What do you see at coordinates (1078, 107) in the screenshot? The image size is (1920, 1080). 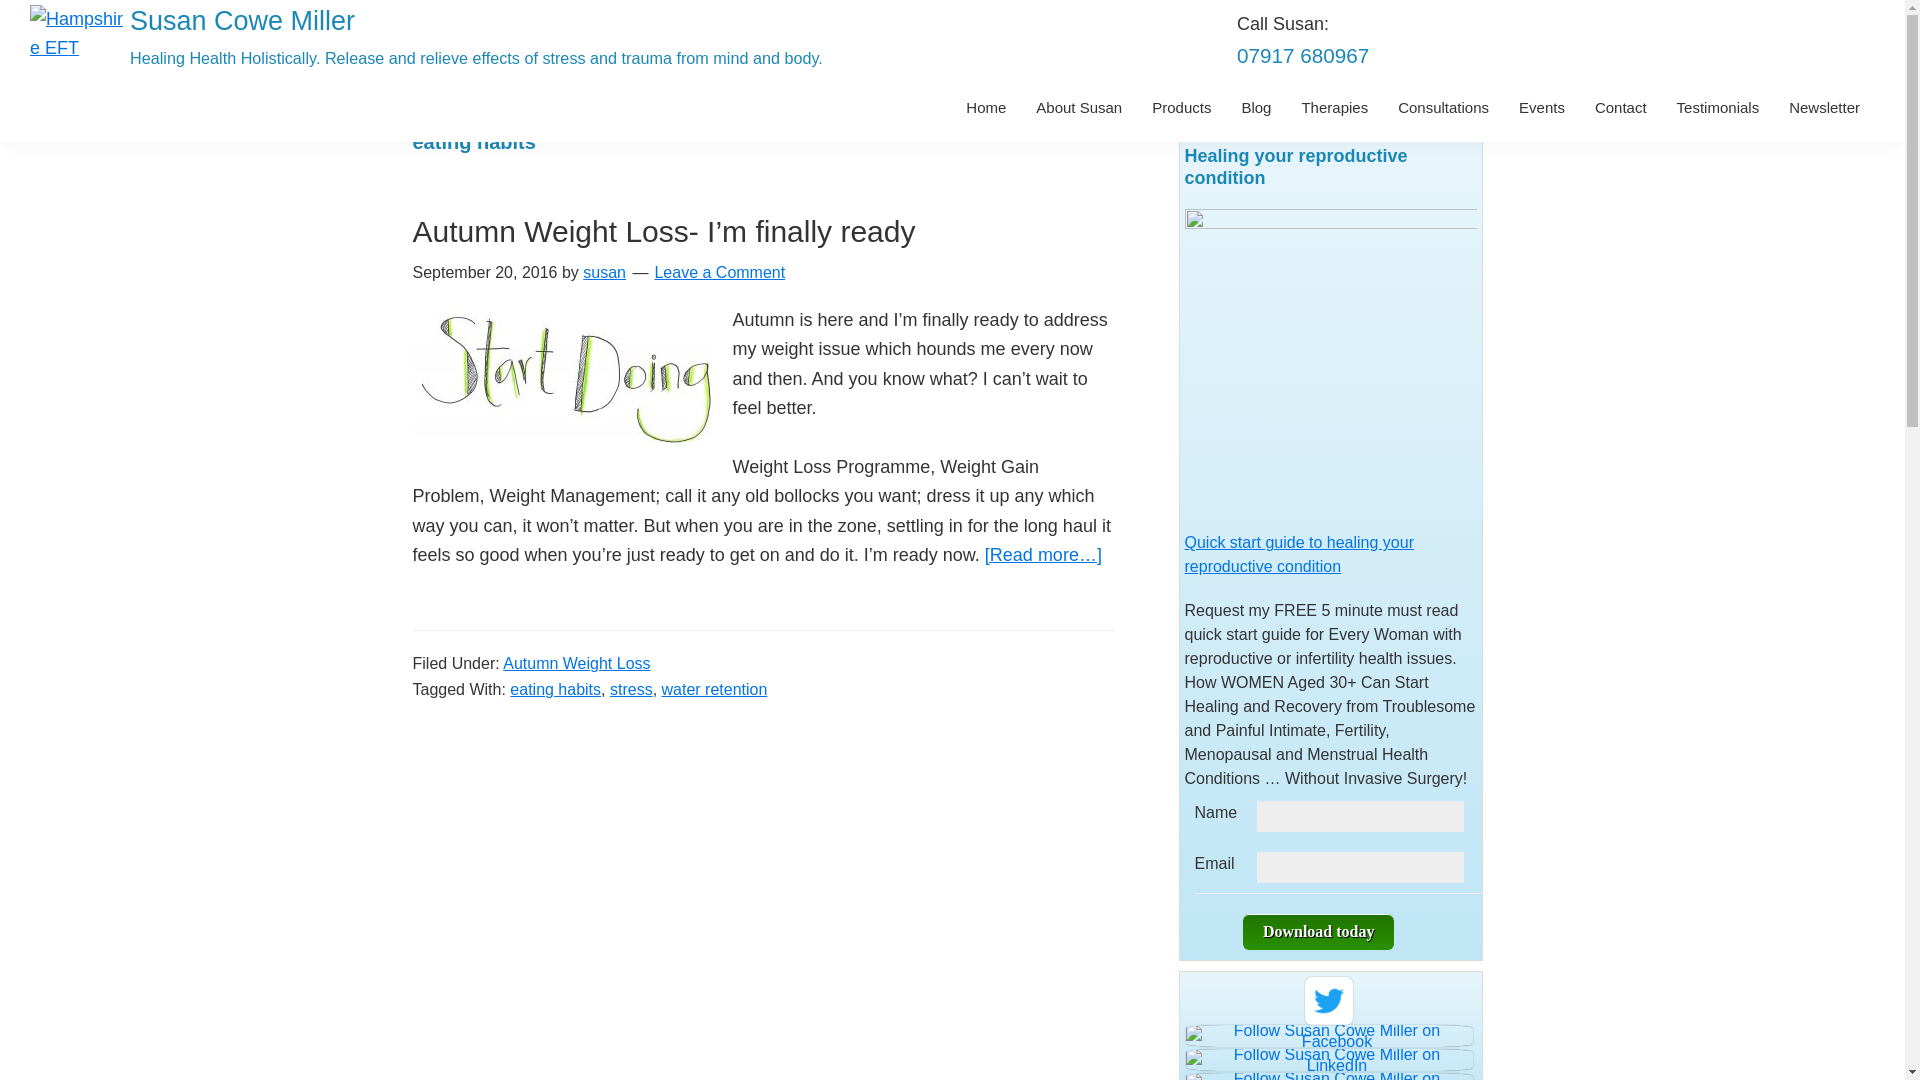 I see `About Susan` at bounding box center [1078, 107].